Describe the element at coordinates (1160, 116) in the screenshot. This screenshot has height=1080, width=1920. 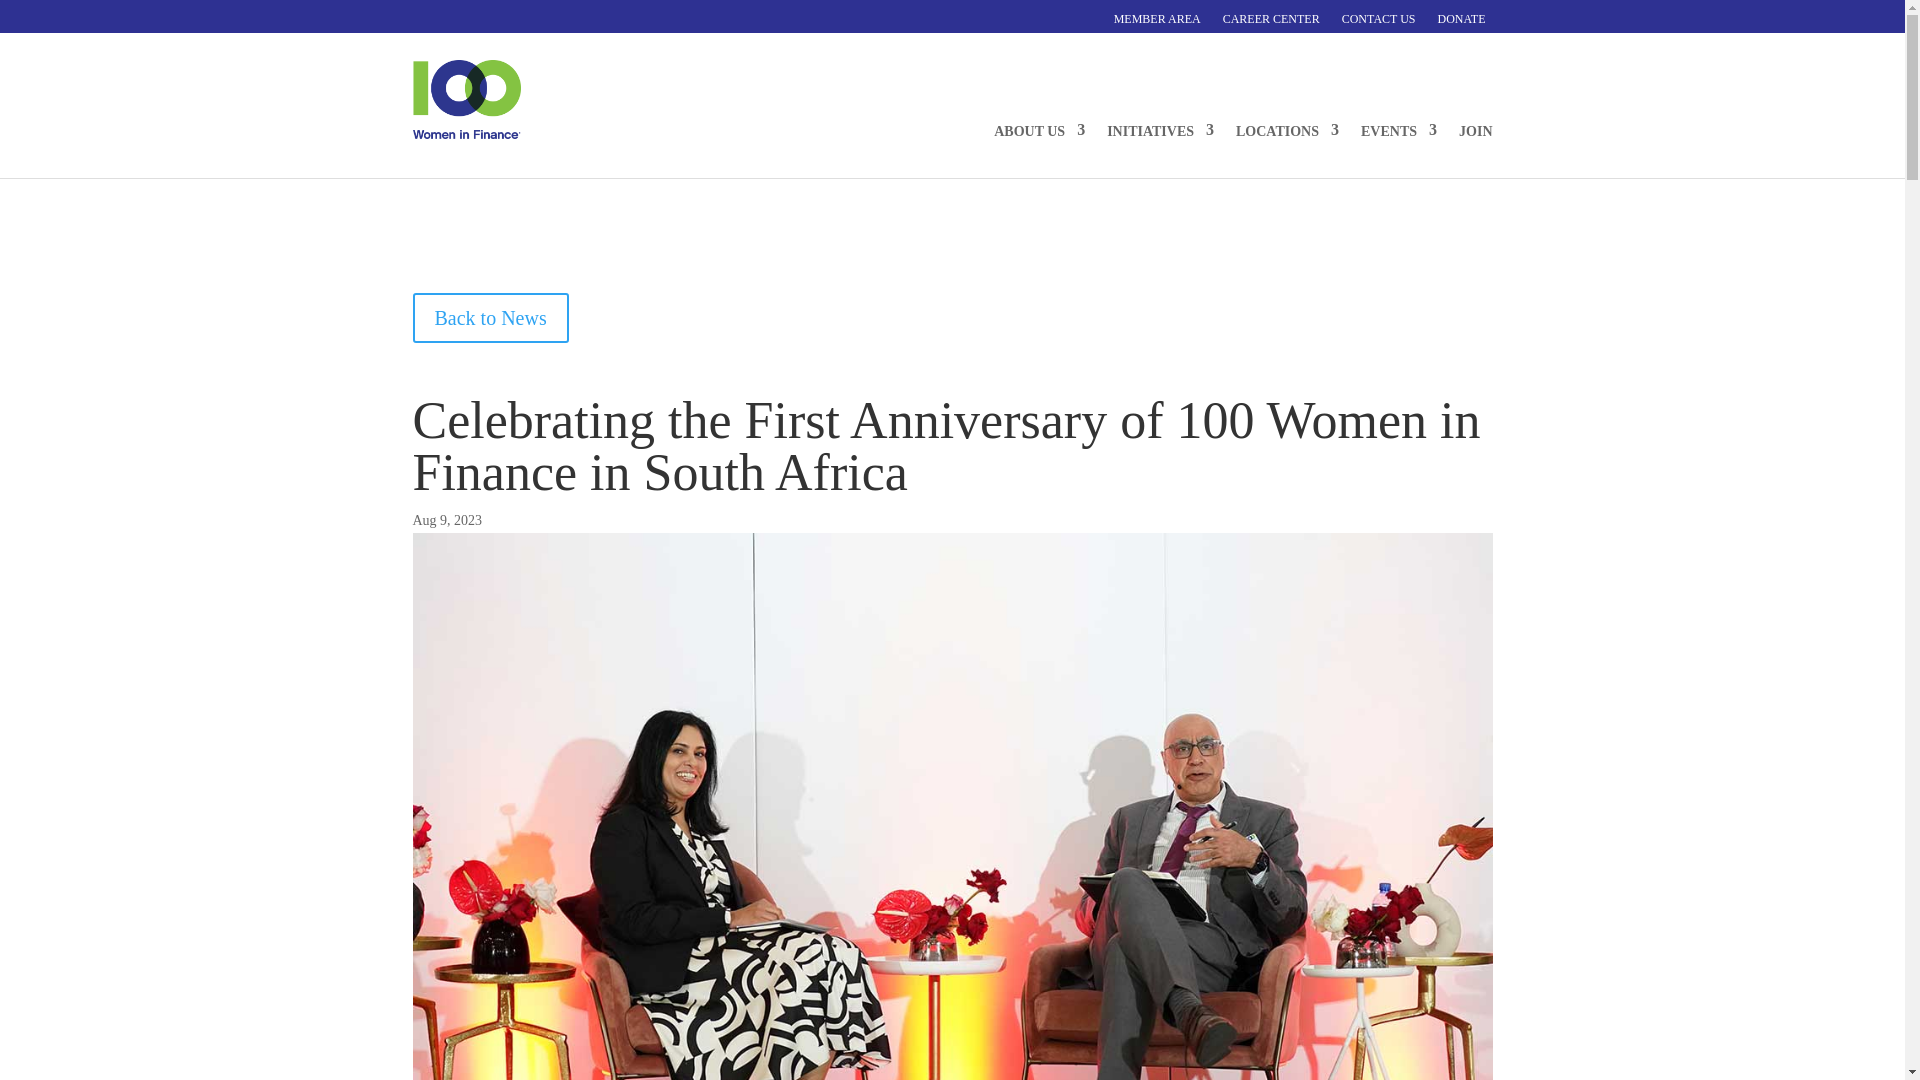
I see `INITIATIVES` at that location.